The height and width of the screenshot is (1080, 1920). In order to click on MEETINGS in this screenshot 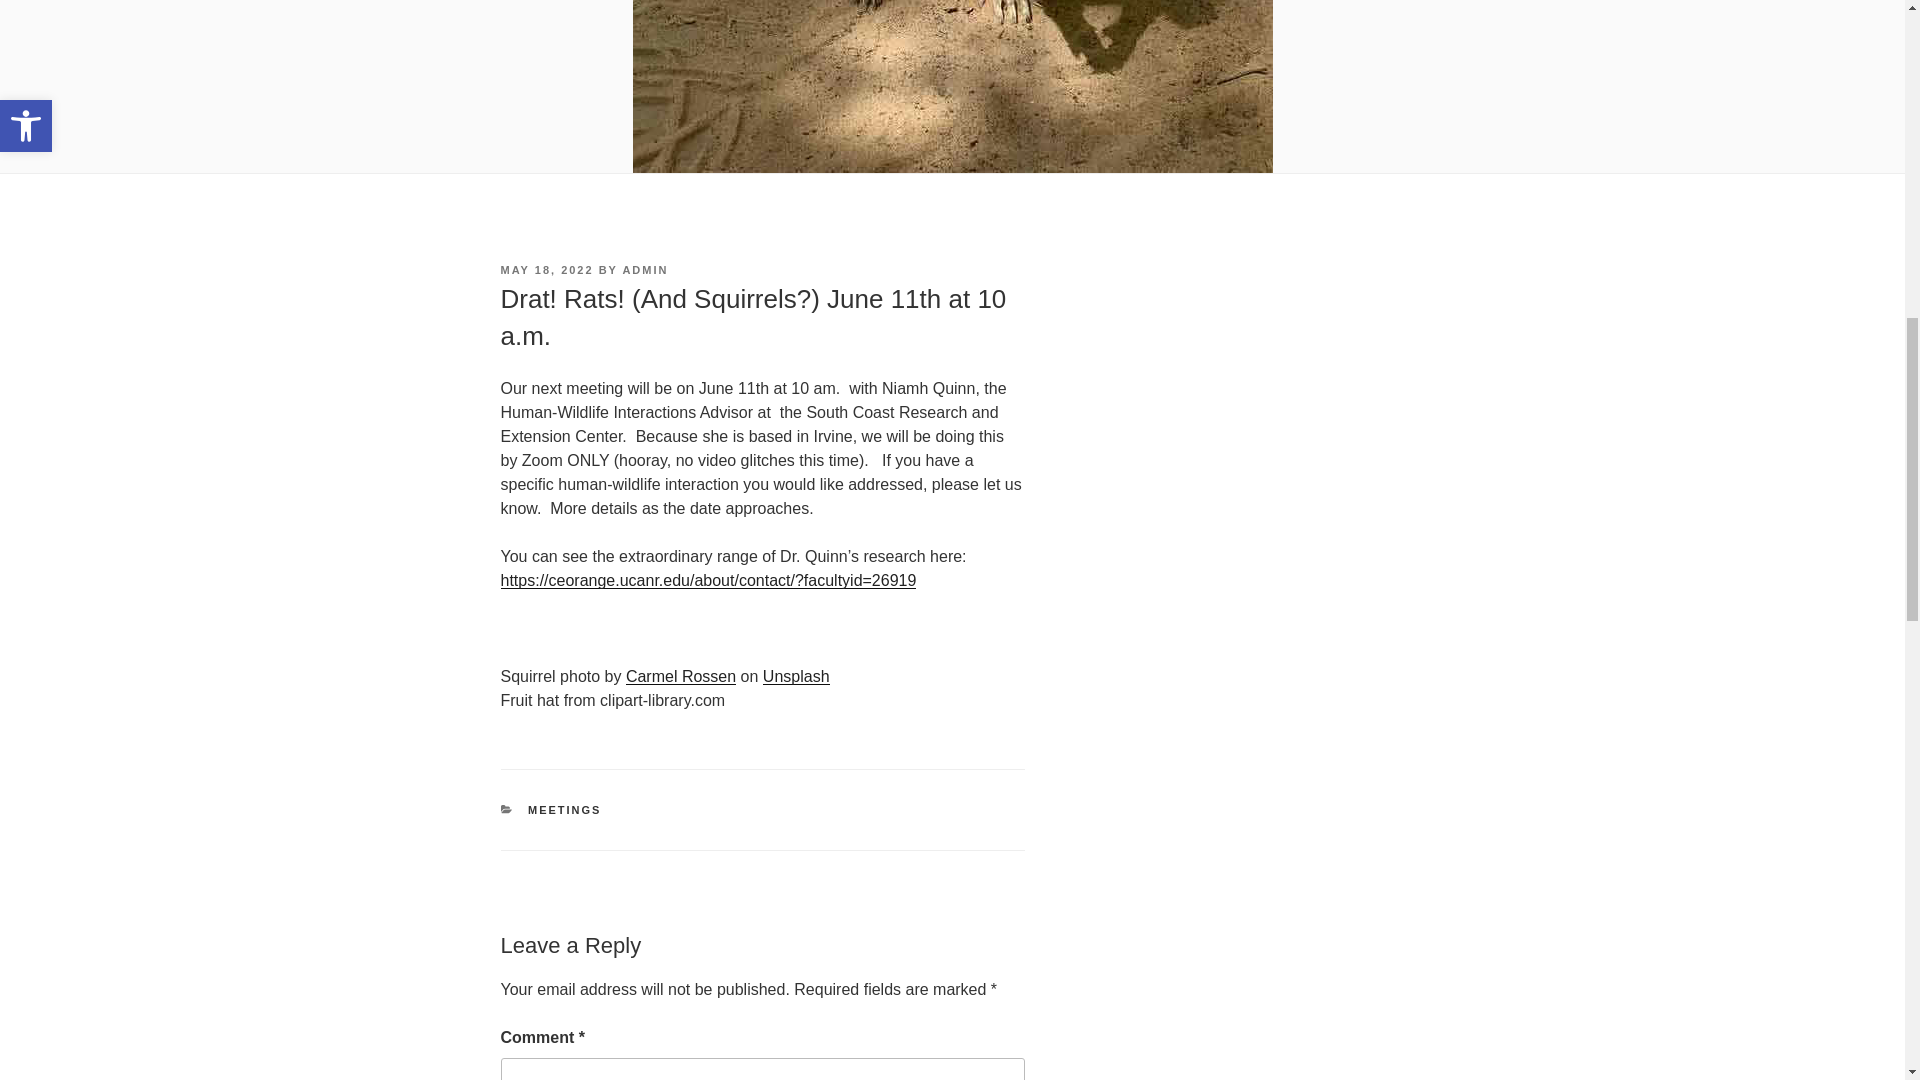, I will do `click(564, 810)`.